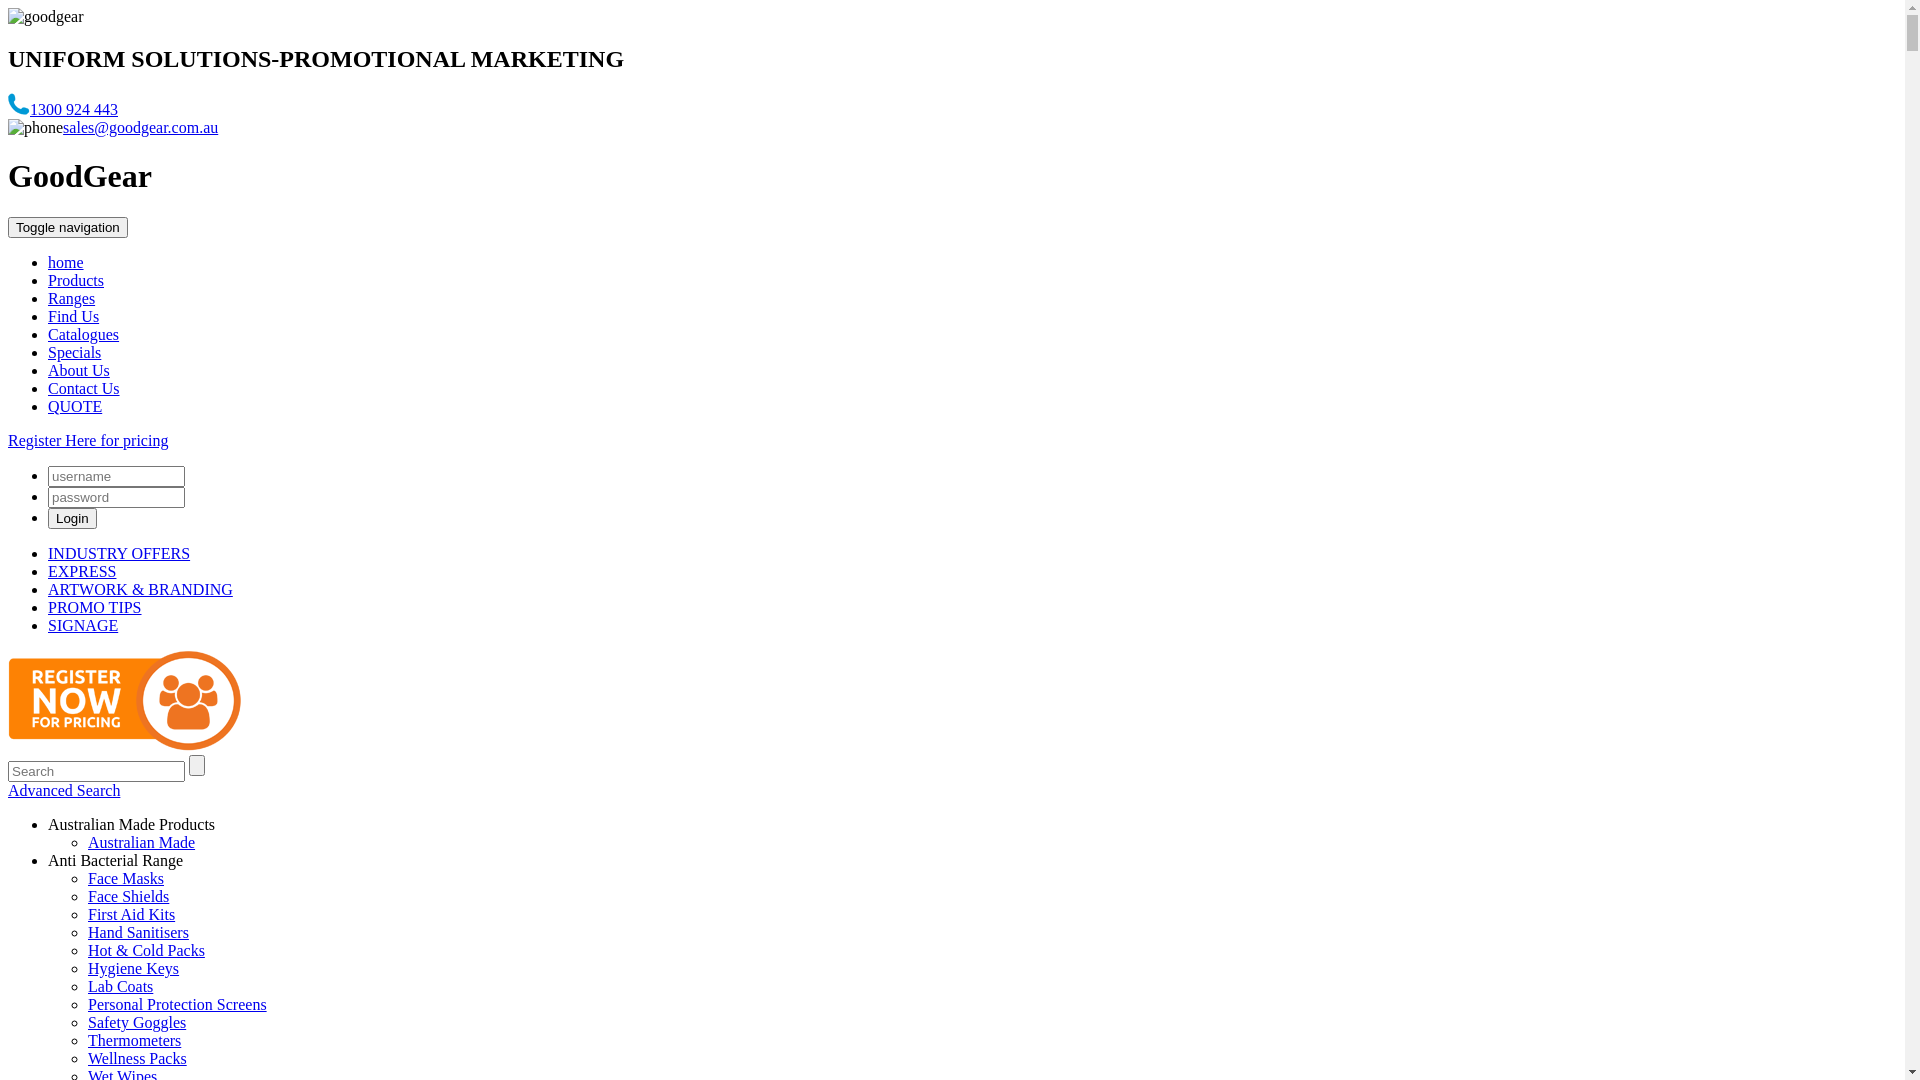  What do you see at coordinates (72, 518) in the screenshot?
I see `Login` at bounding box center [72, 518].